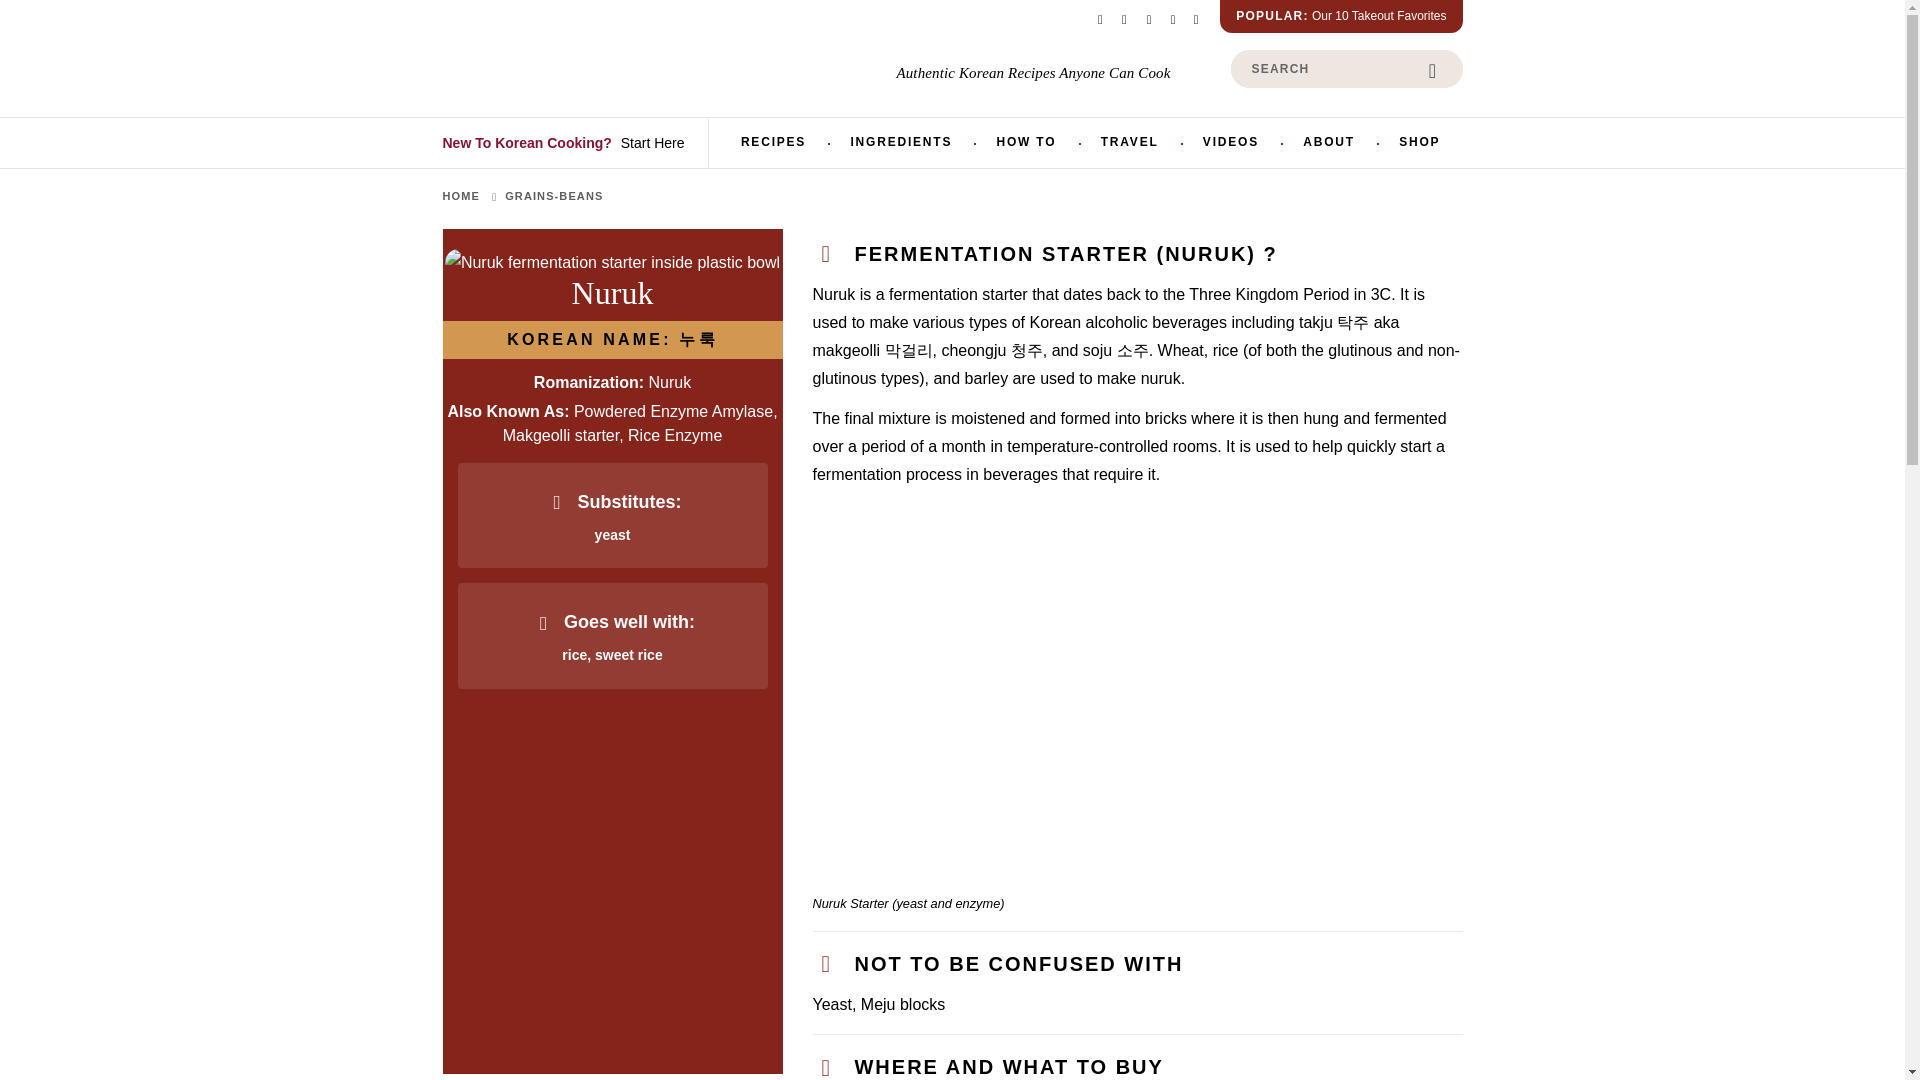 This screenshot has width=1920, height=1080. What do you see at coordinates (1196, 18) in the screenshot?
I see `YouTube` at bounding box center [1196, 18].